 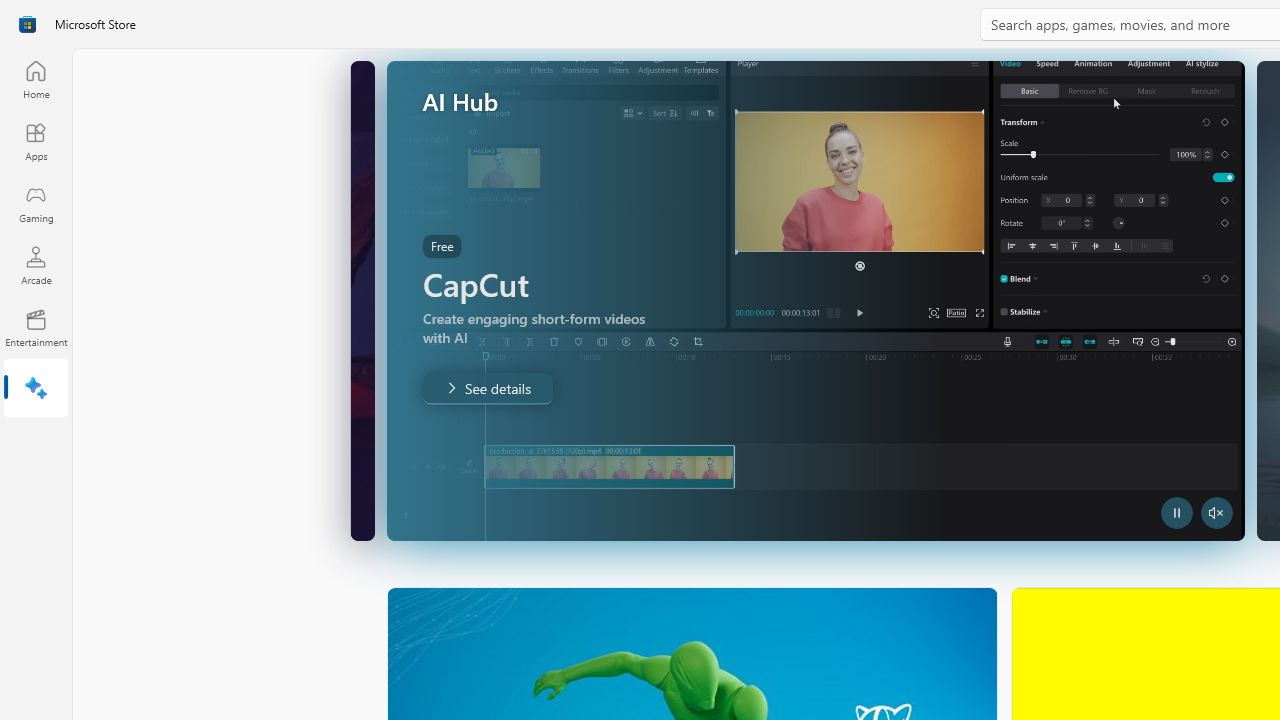 What do you see at coordinates (378, 512) in the screenshot?
I see `Unmute` at bounding box center [378, 512].